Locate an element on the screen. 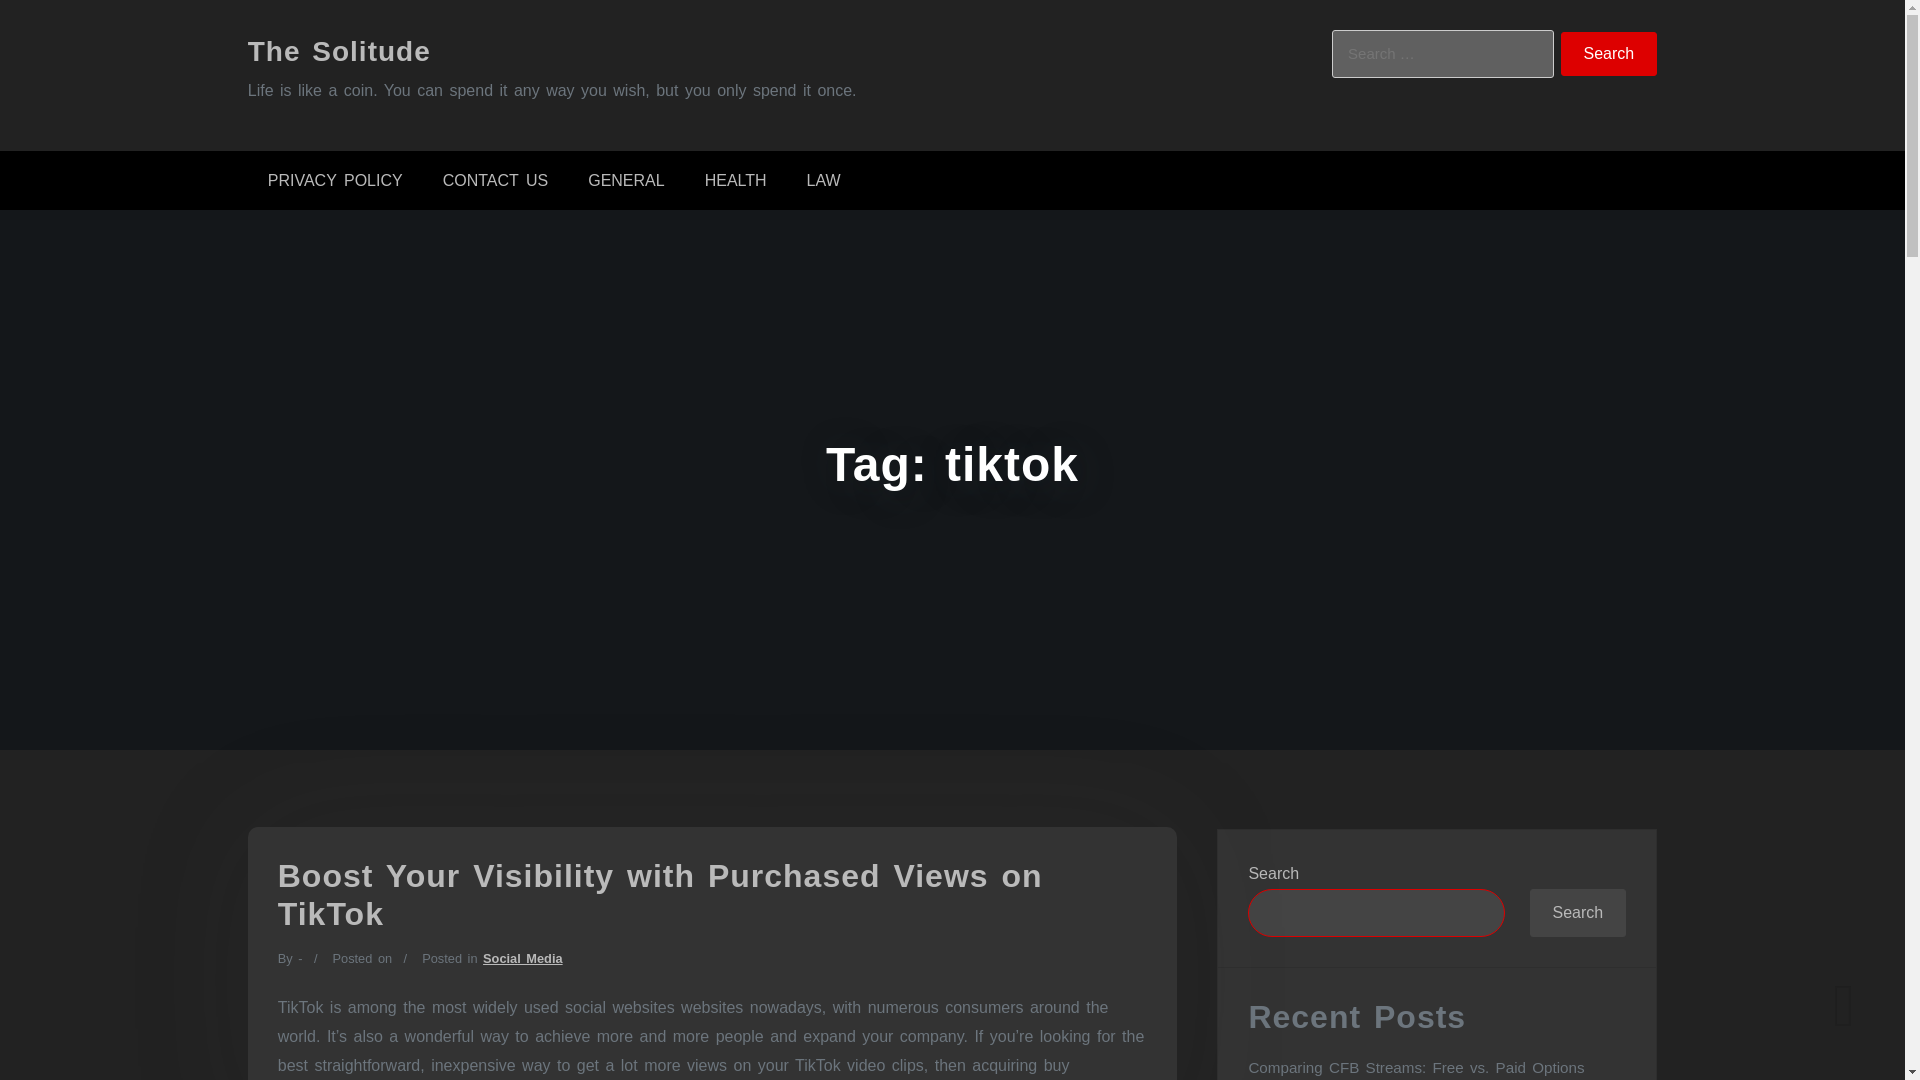 This screenshot has height=1080, width=1920. The Solitude is located at coordinates (338, 50).